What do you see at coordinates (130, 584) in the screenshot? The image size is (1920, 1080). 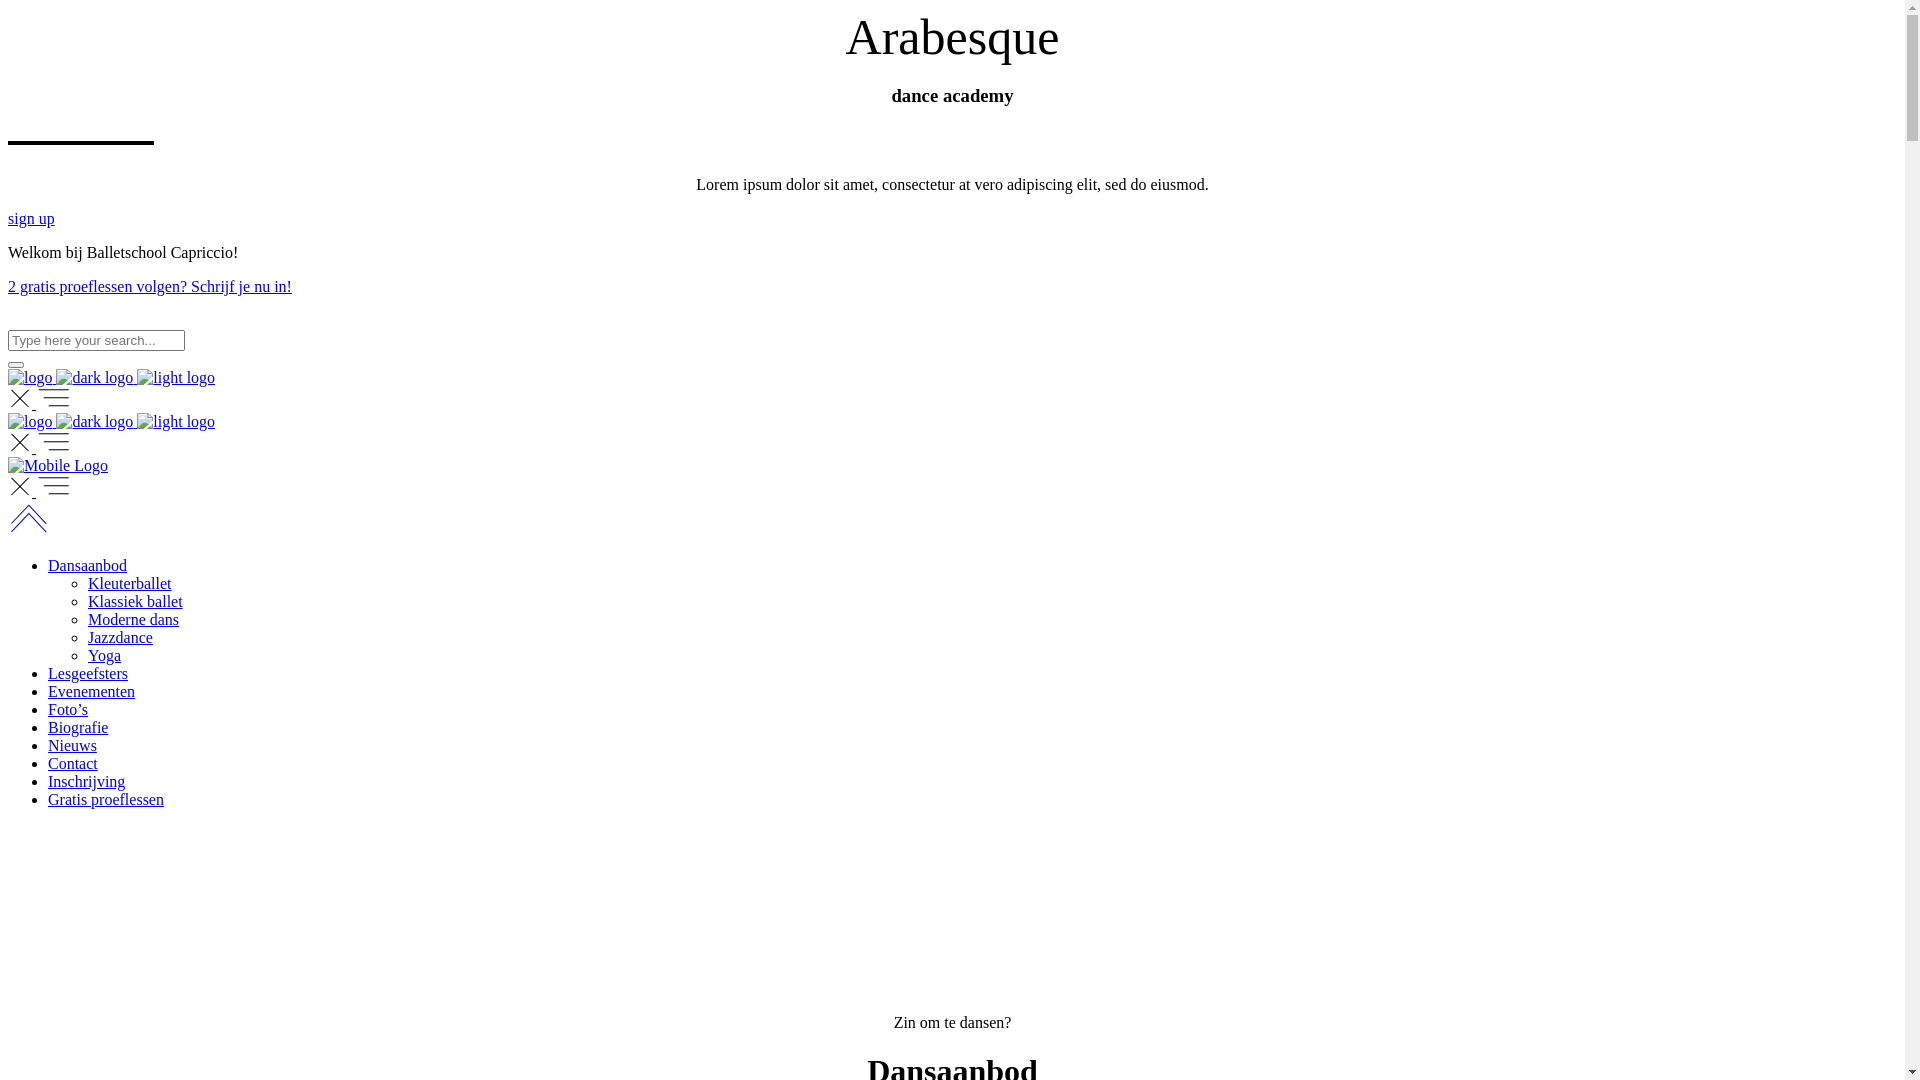 I see `Kleuterballet` at bounding box center [130, 584].